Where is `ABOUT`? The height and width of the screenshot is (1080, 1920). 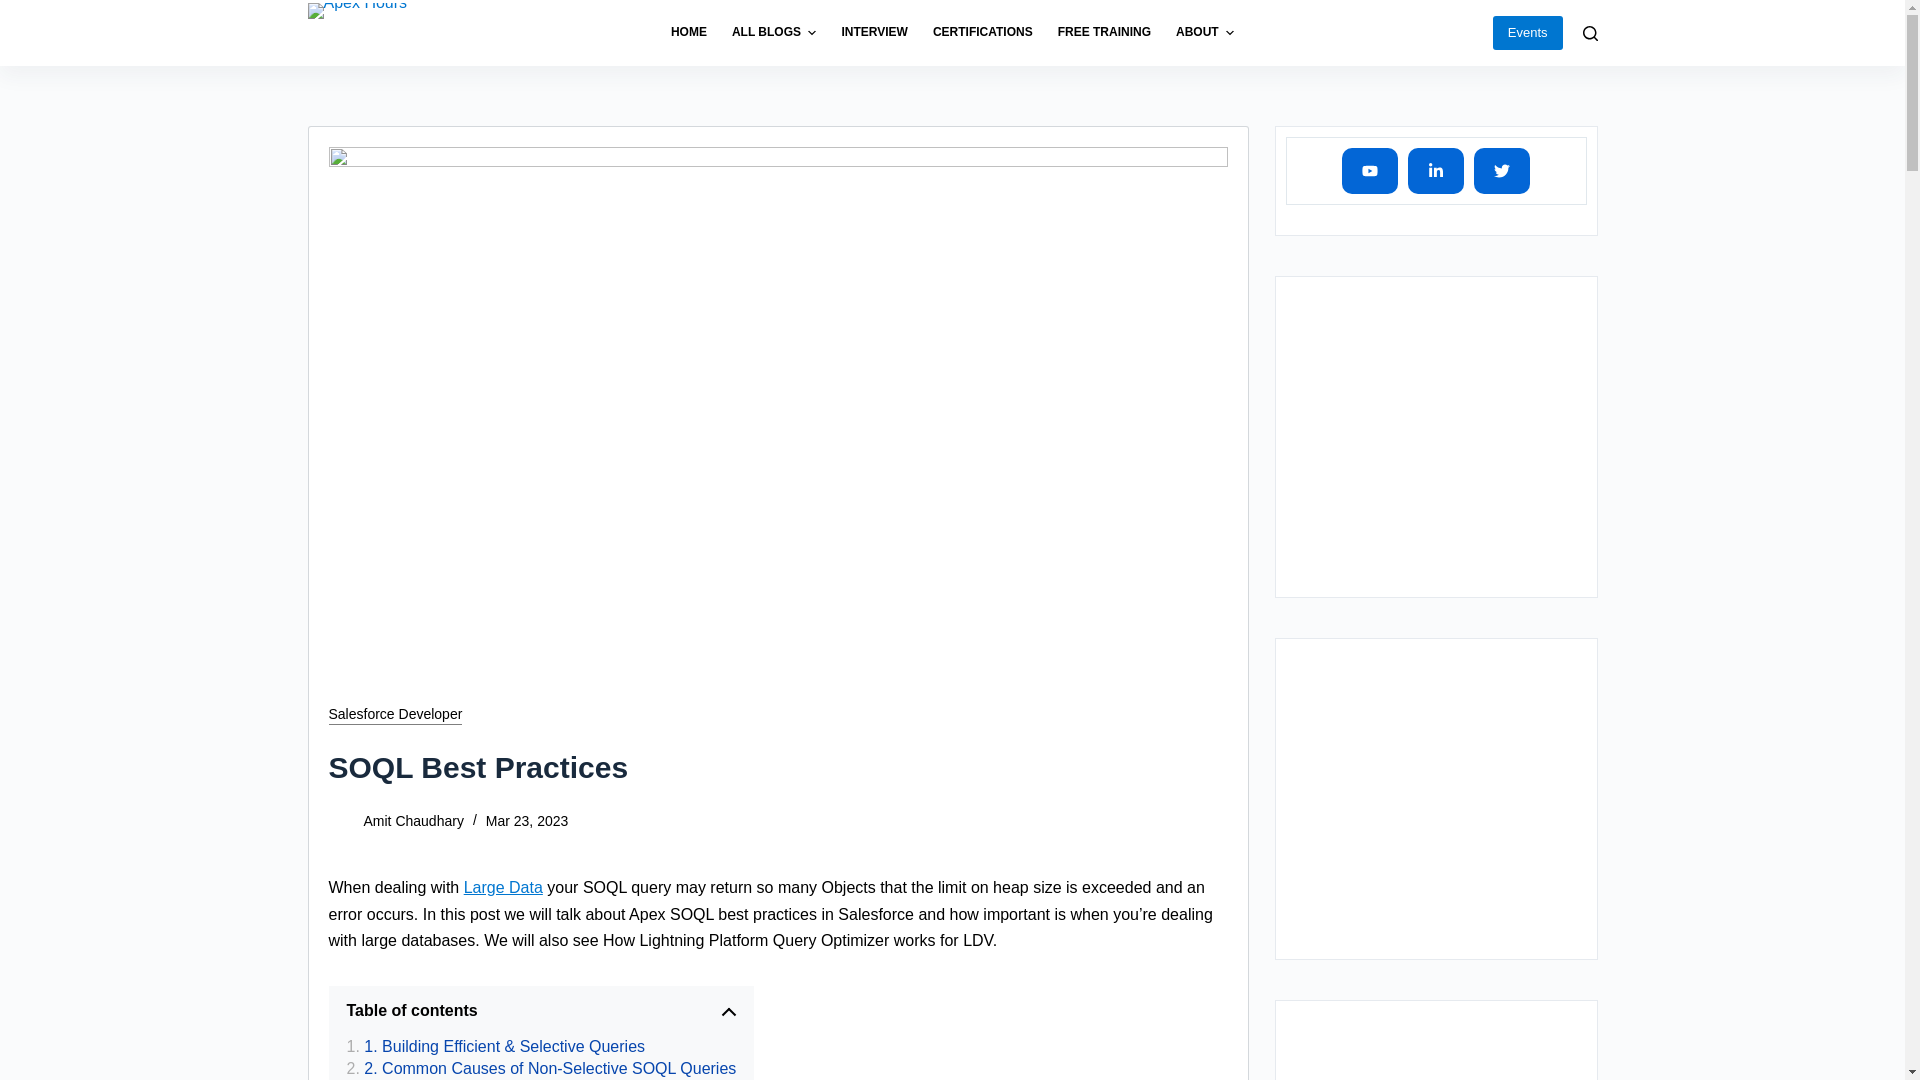 ABOUT is located at coordinates (1198, 32).